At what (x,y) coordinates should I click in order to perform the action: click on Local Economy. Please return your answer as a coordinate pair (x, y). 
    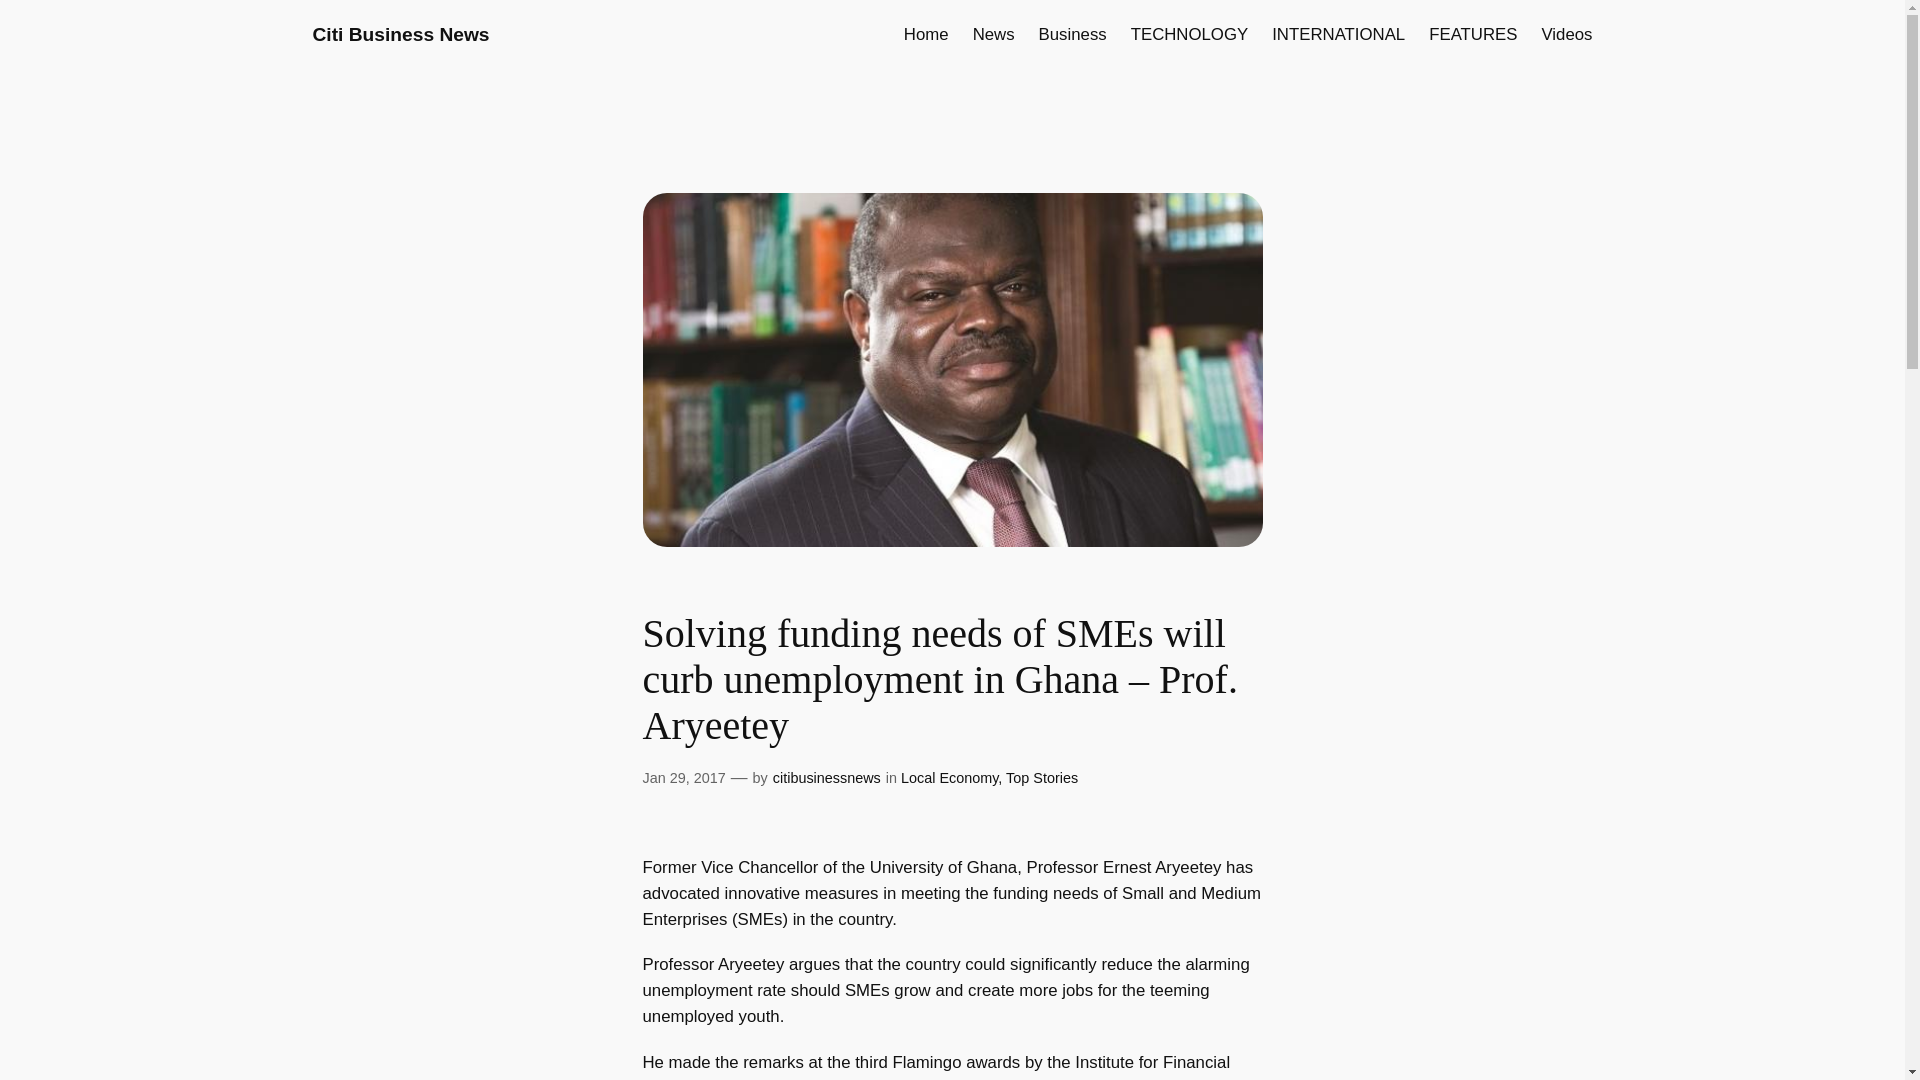
    Looking at the image, I should click on (949, 778).